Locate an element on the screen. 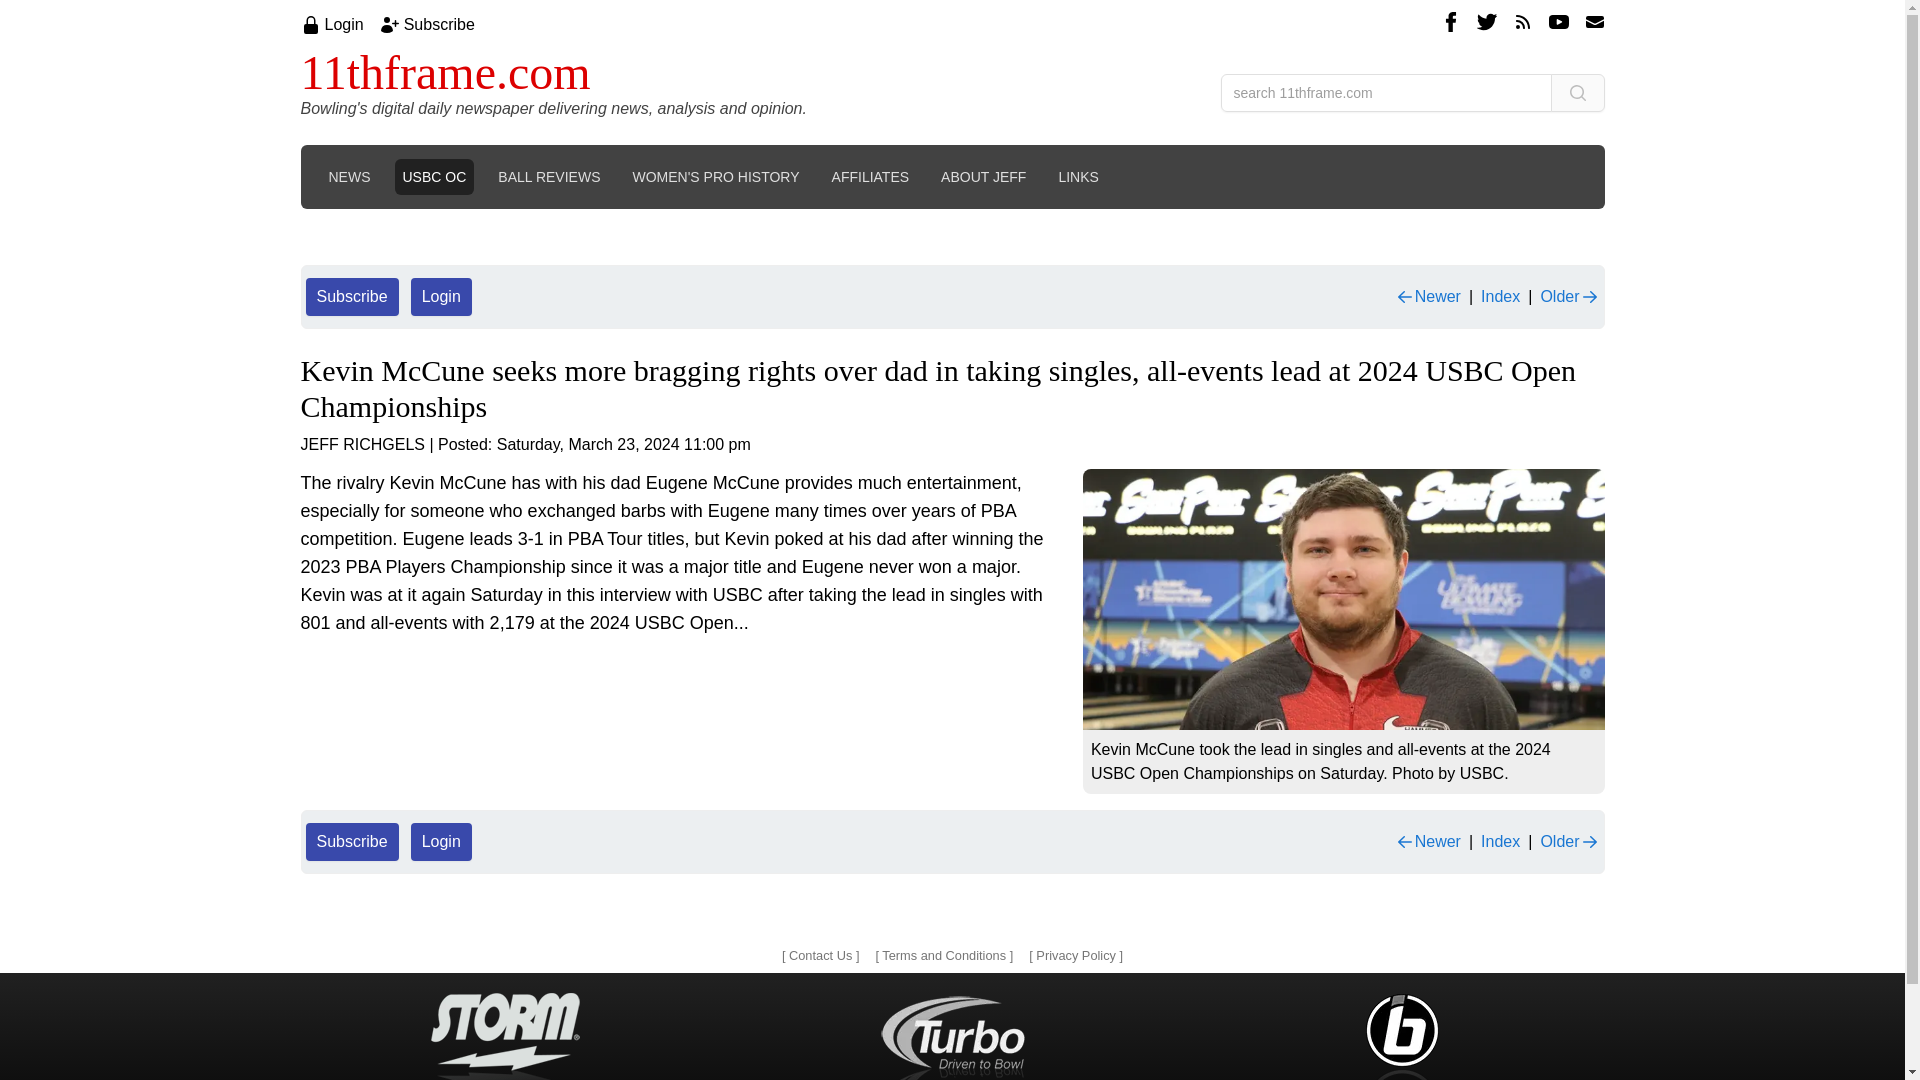 This screenshot has width=1920, height=1080. Terms and Conditions is located at coordinates (944, 956).